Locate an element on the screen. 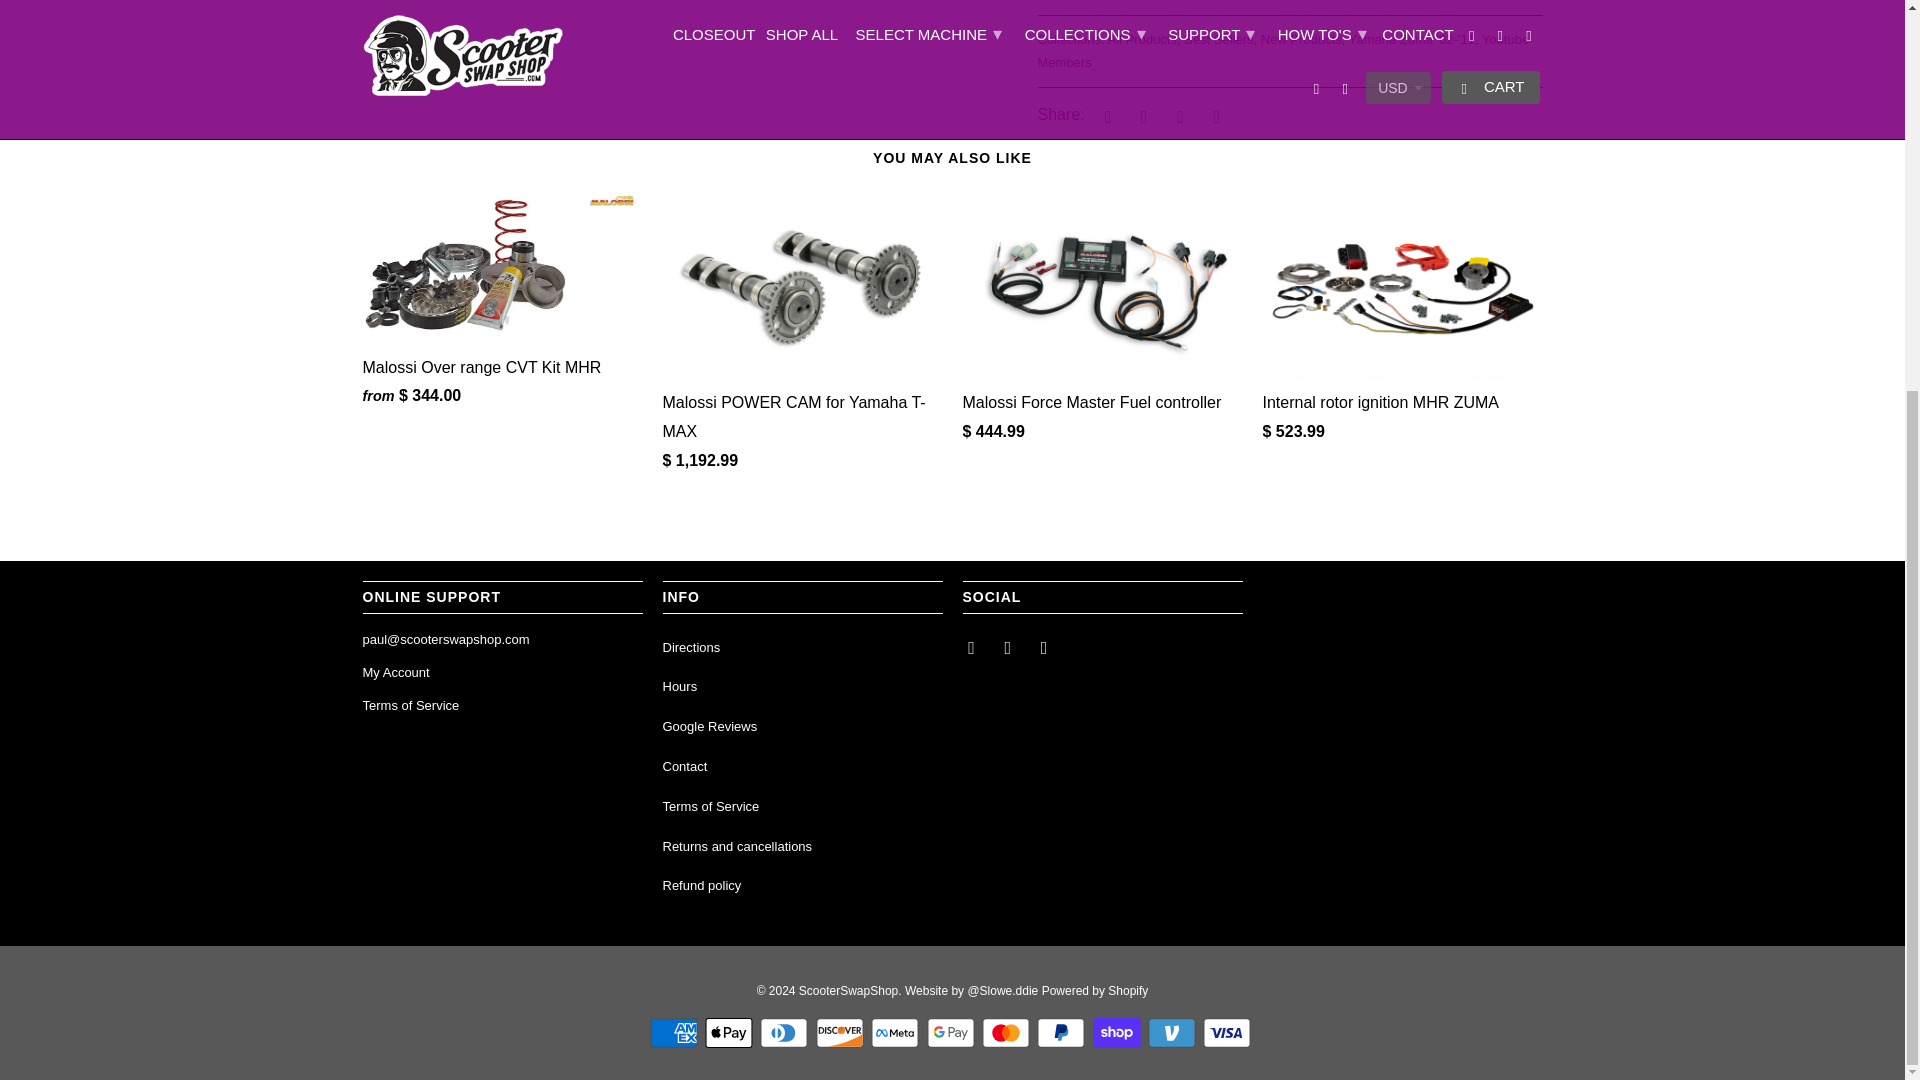  American Express is located at coordinates (676, 1032).